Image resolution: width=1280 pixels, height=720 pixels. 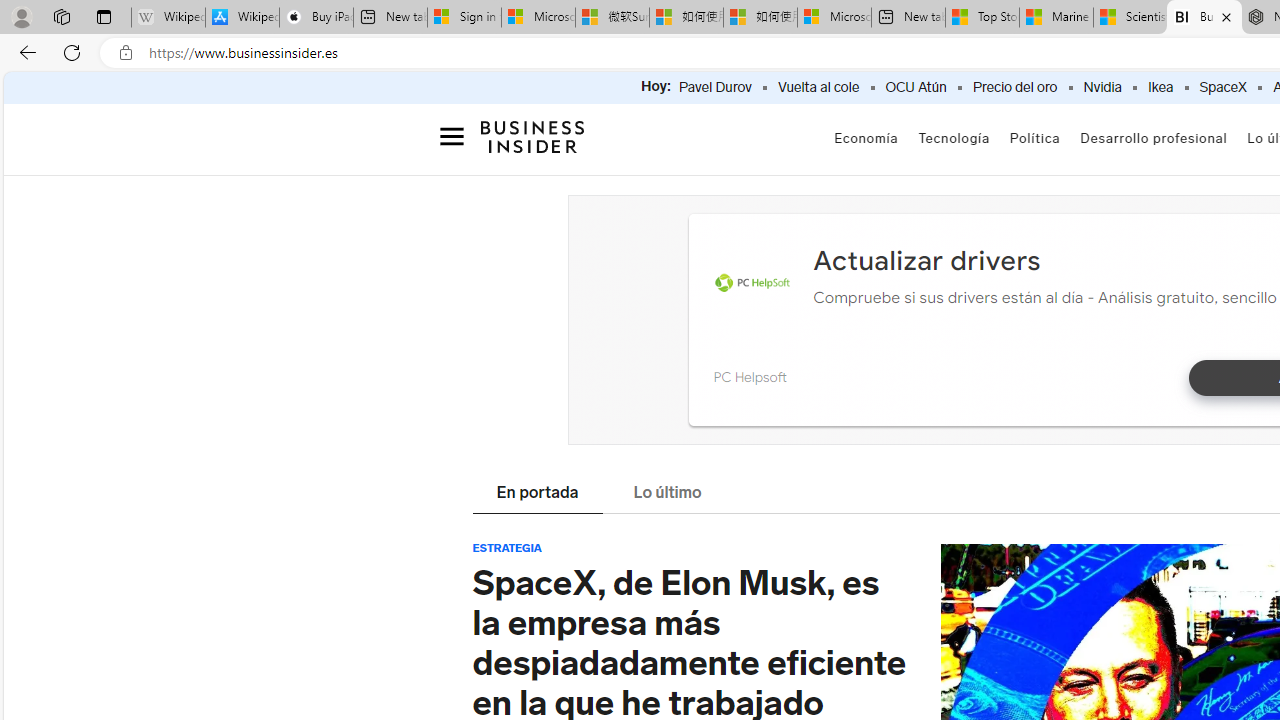 What do you see at coordinates (1056, 18) in the screenshot?
I see `Marine life - MSN` at bounding box center [1056, 18].